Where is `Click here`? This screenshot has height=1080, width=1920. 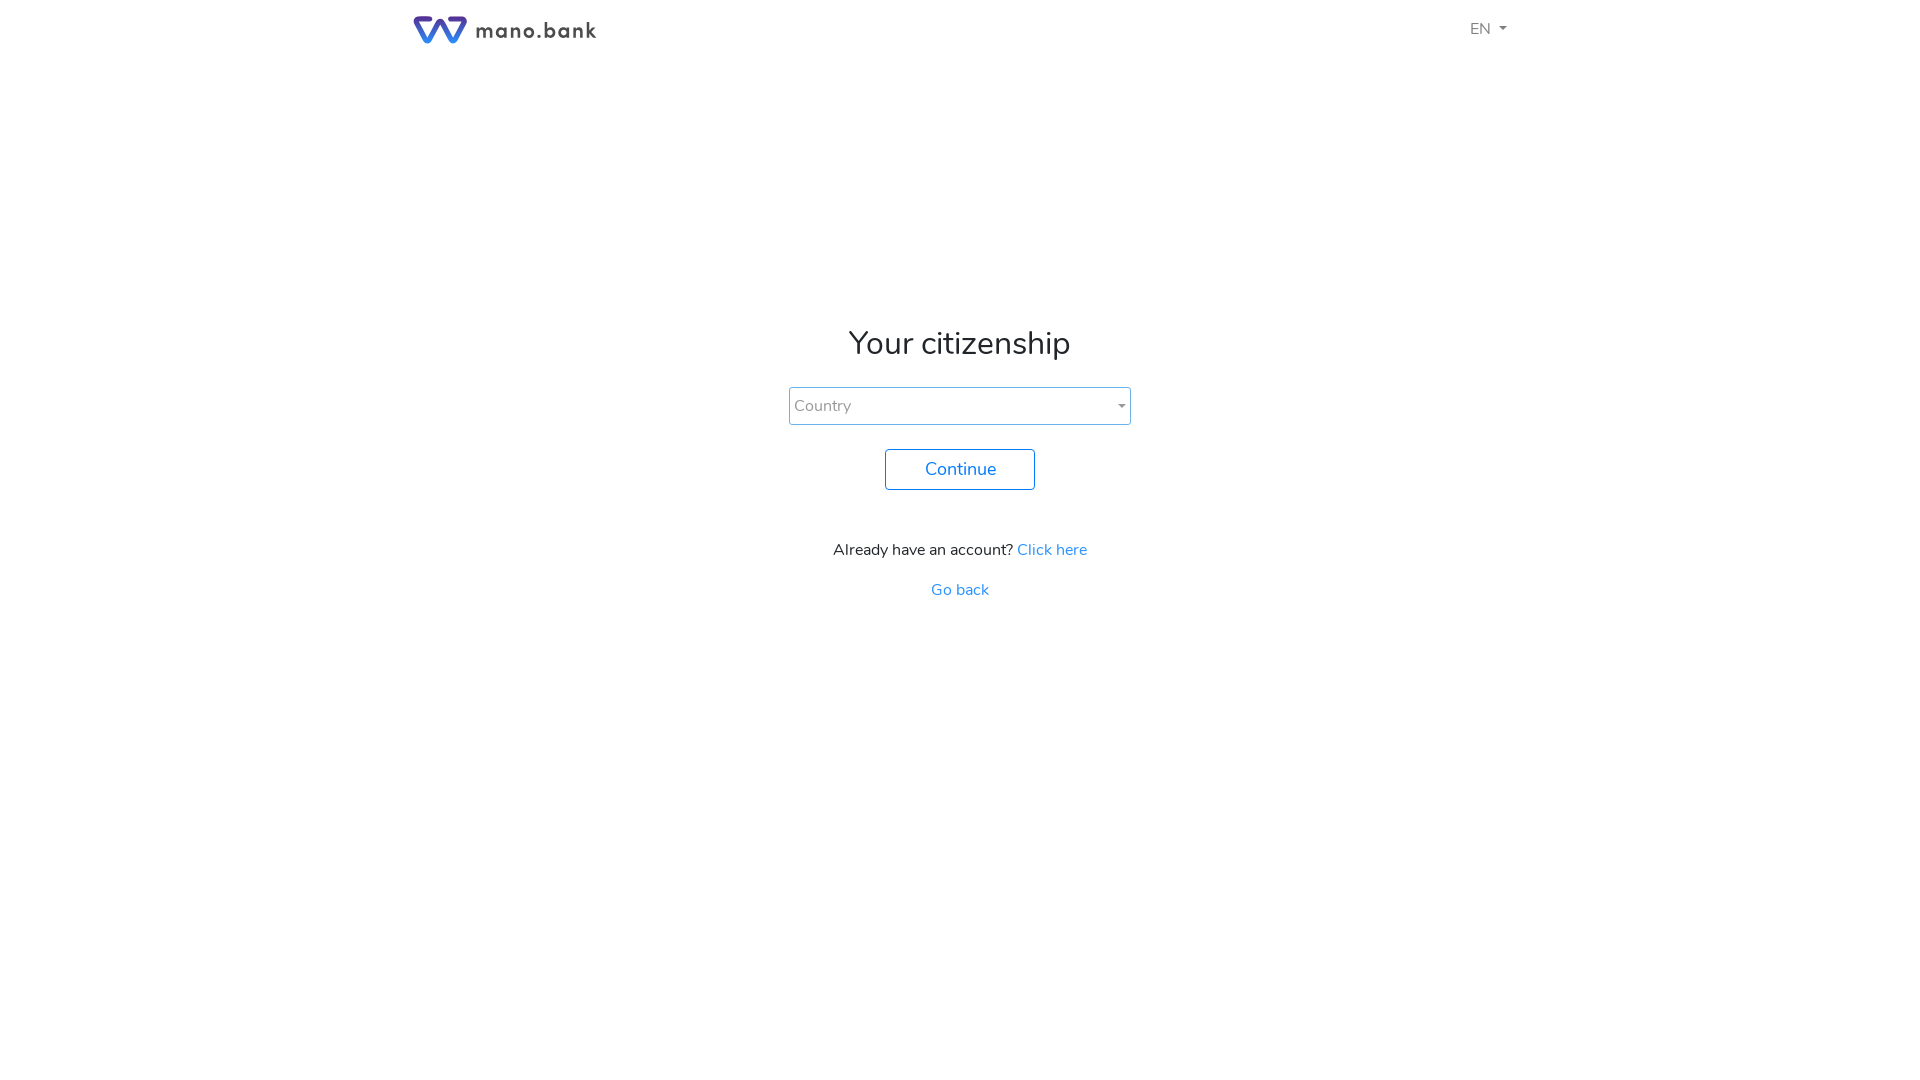
Click here is located at coordinates (1052, 550).